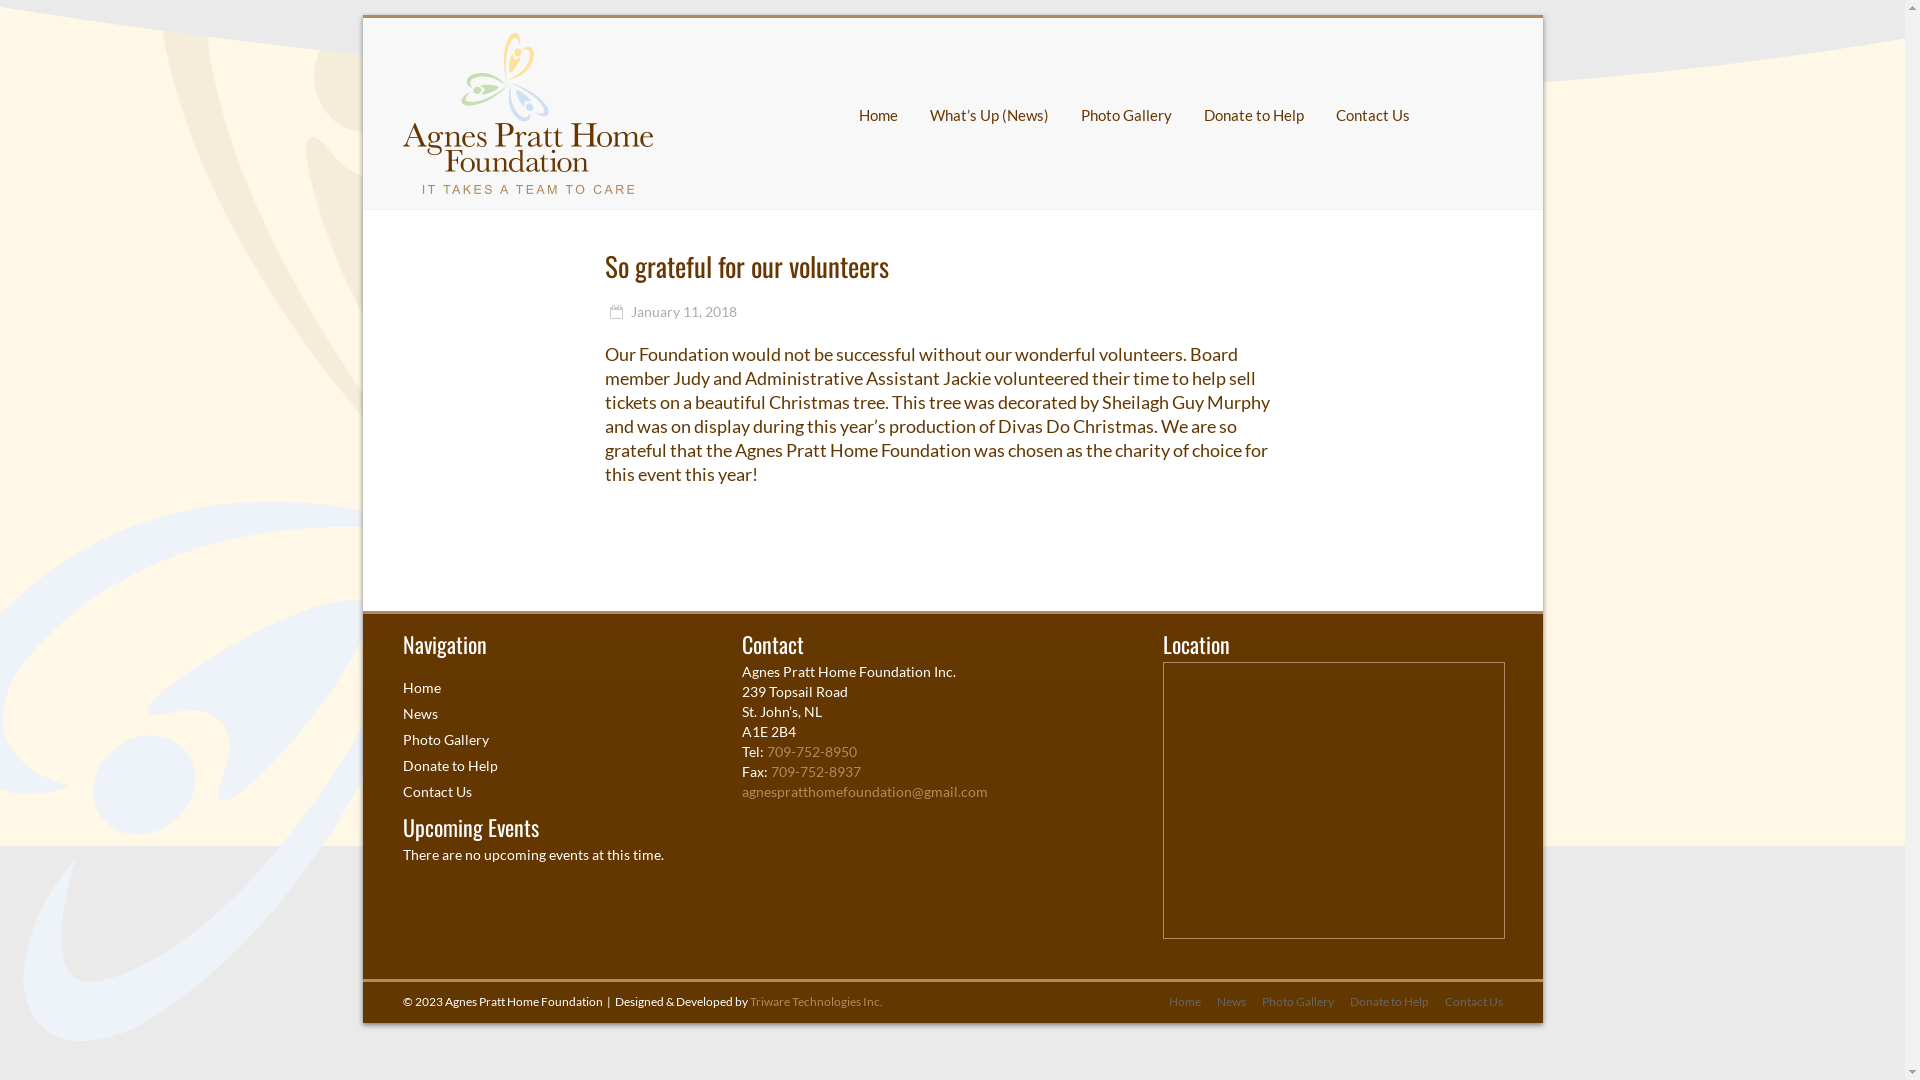 This screenshot has height=1080, width=1920. I want to click on Donate to Help, so click(450, 766).